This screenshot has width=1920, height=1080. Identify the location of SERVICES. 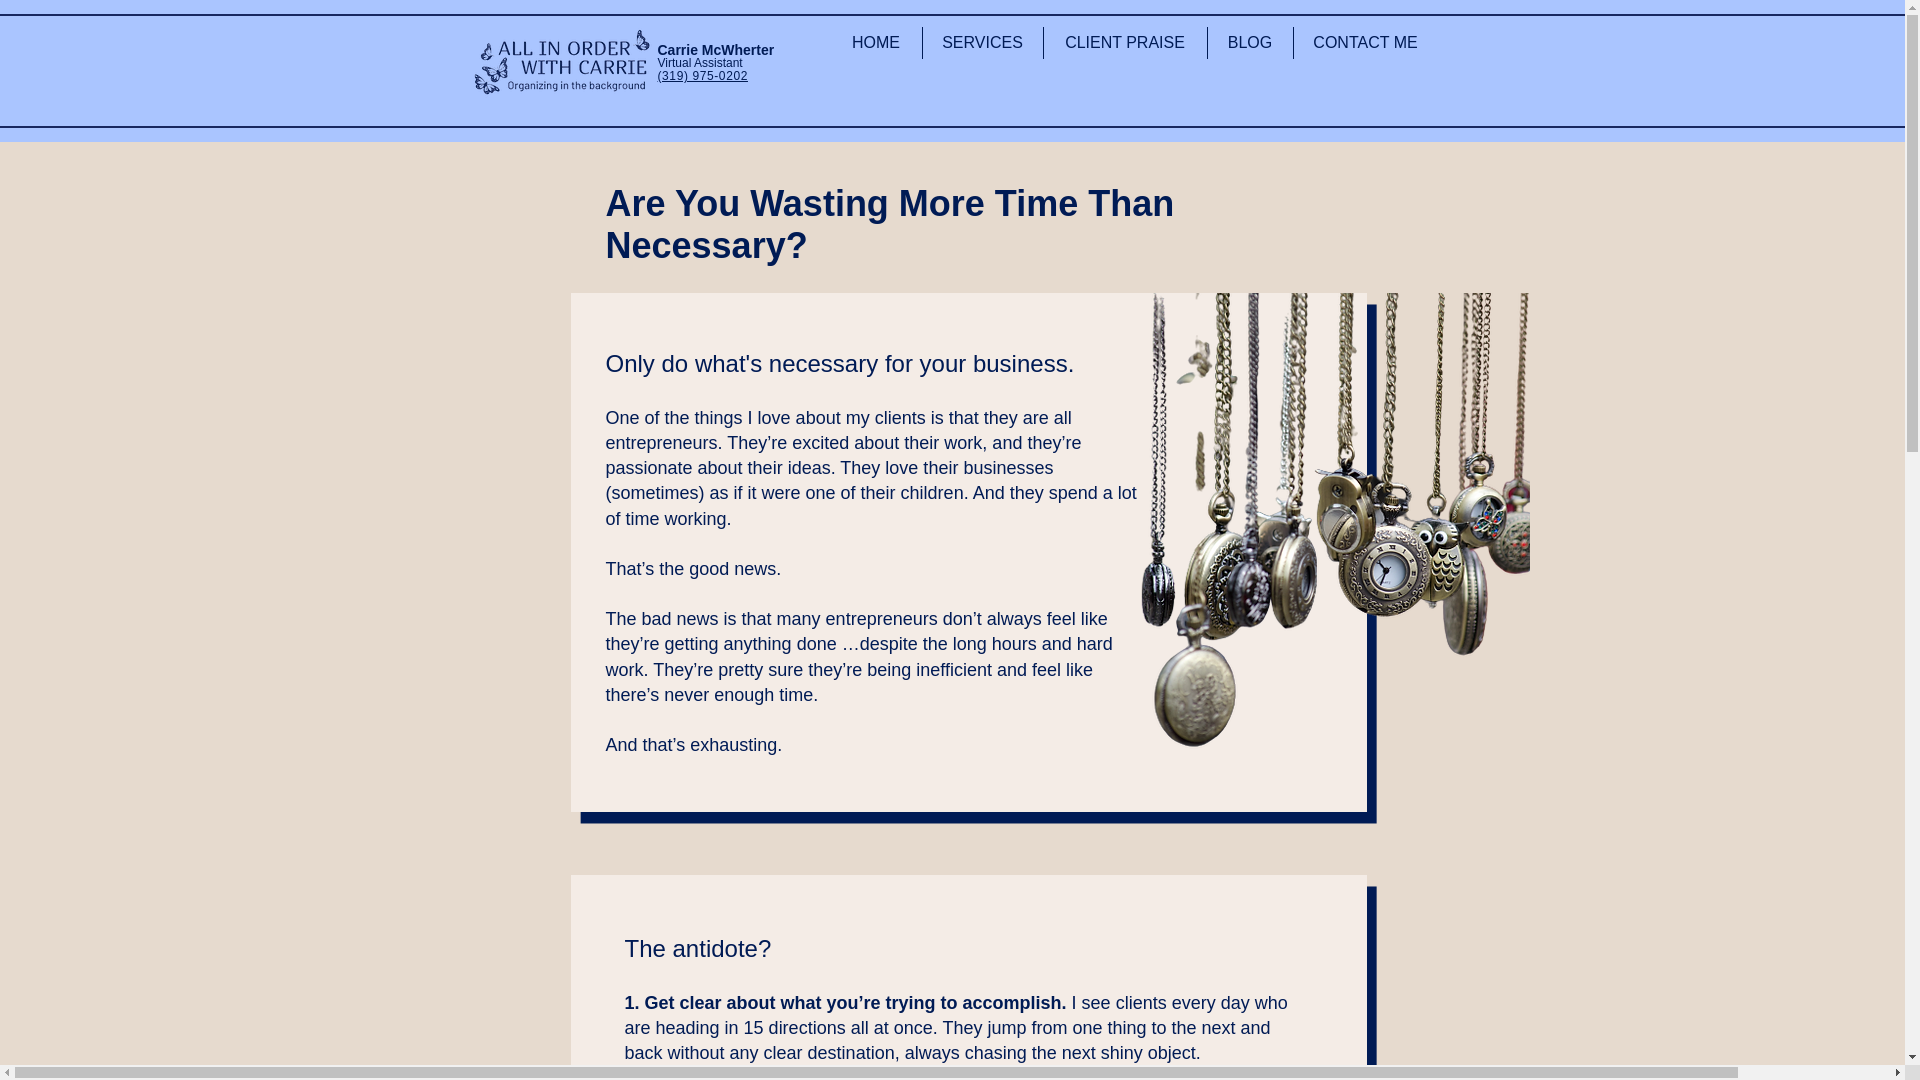
(982, 43).